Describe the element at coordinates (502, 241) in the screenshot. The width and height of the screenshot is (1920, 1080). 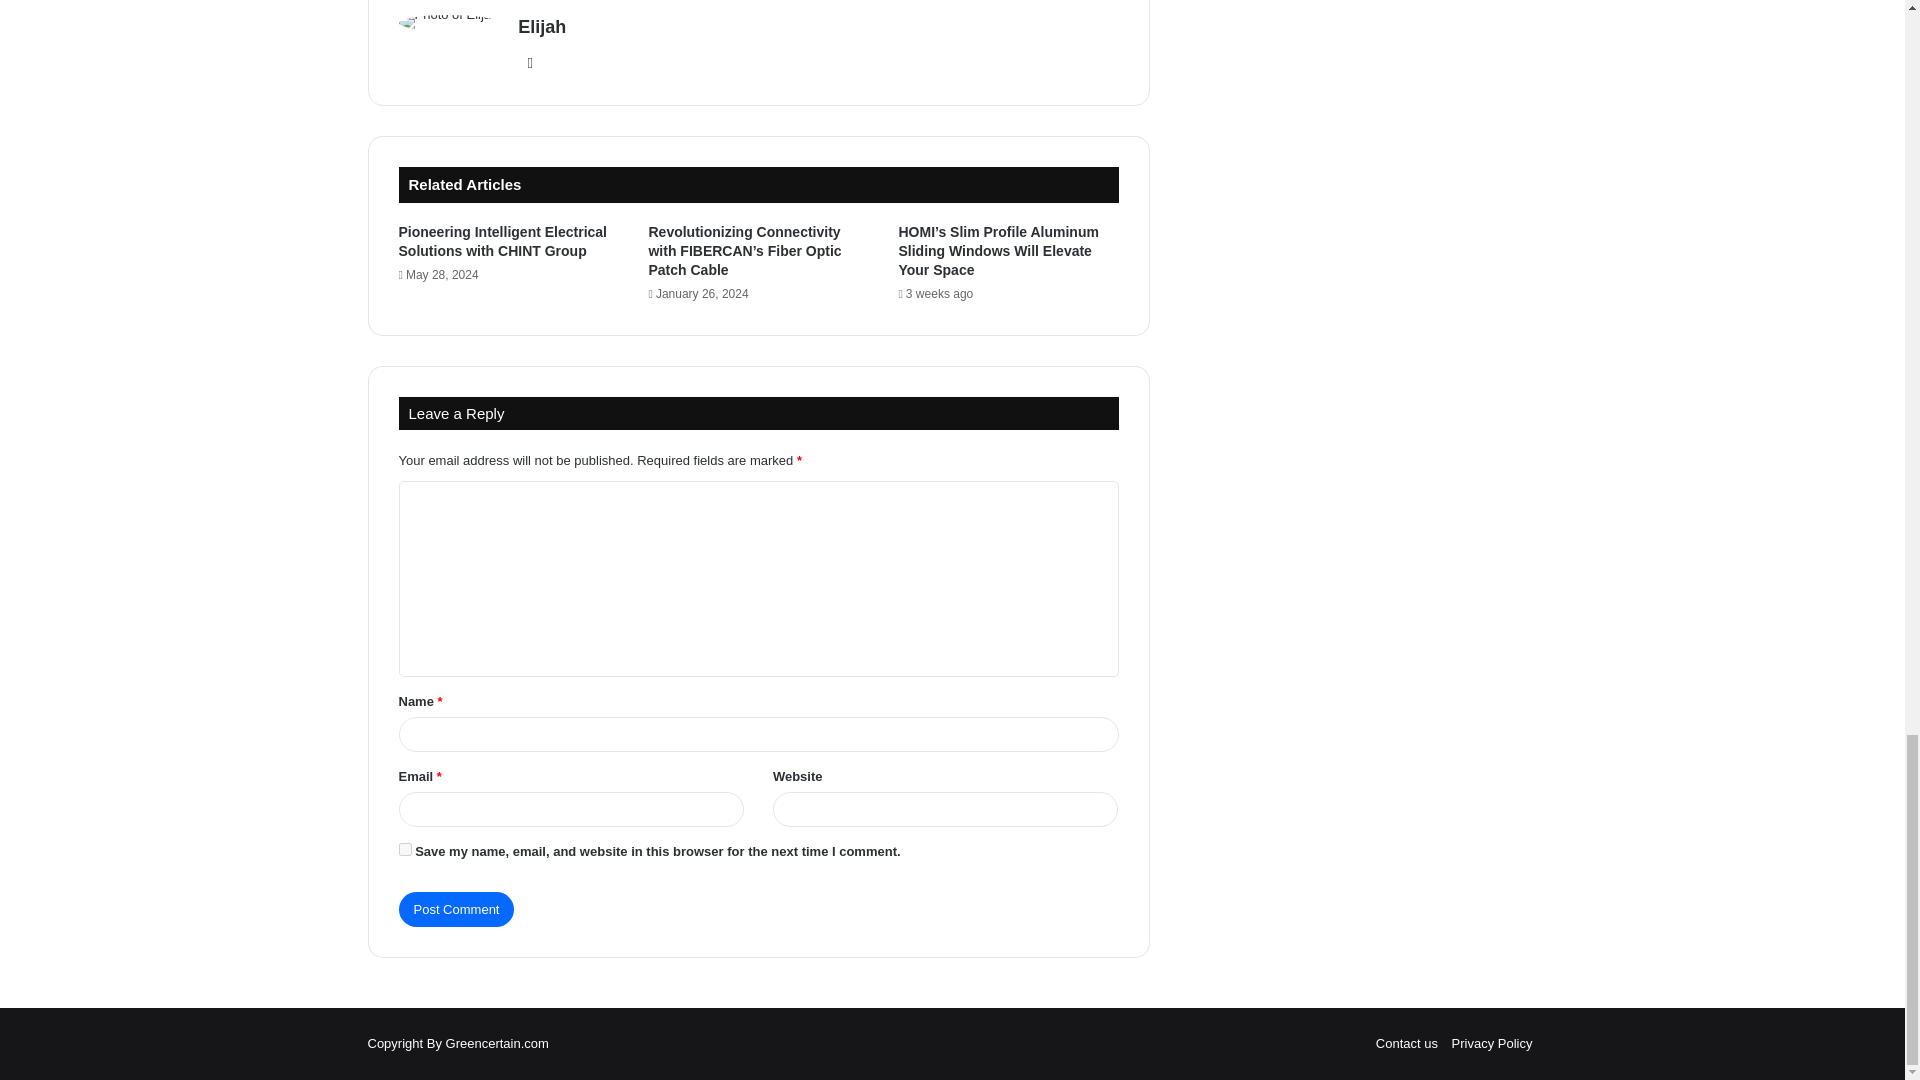
I see `Pioneering Intelligent Electrical Solutions with CHINT Group` at that location.